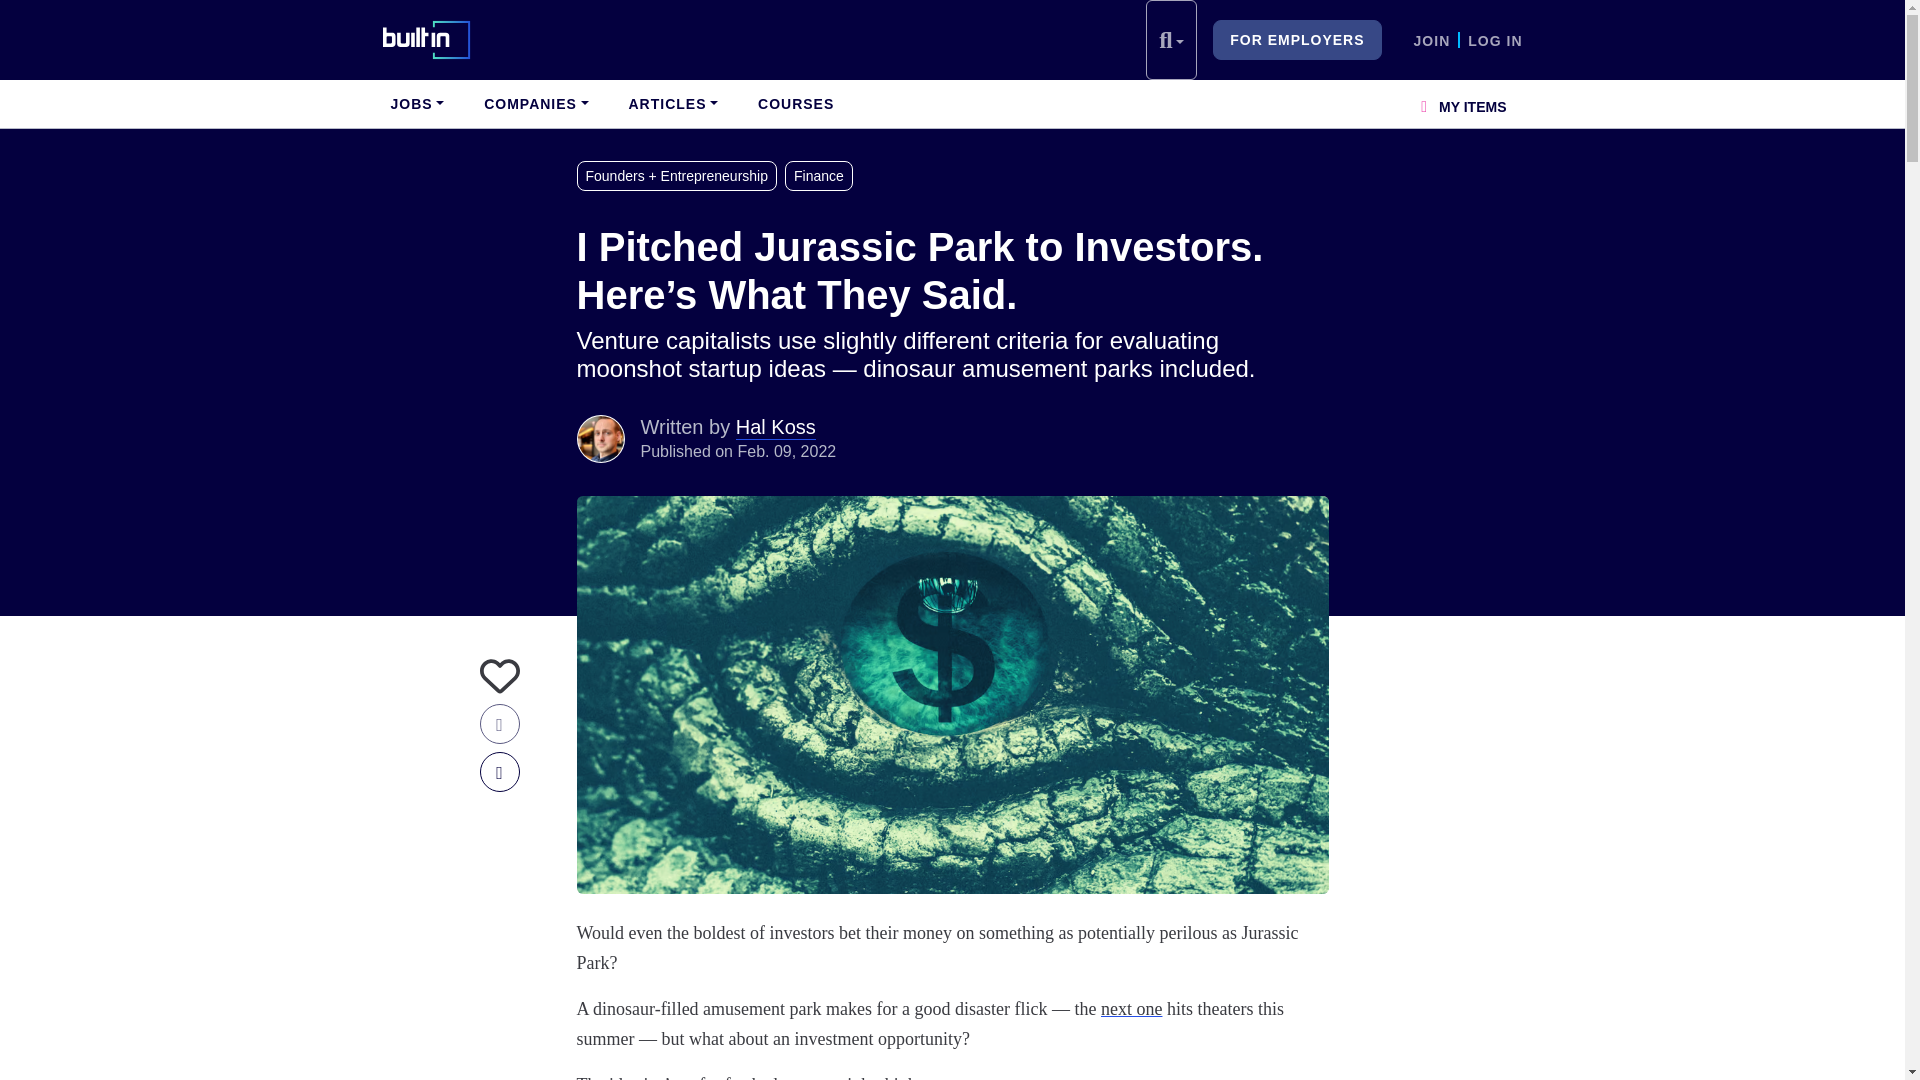 Image resolution: width=1920 pixels, height=1080 pixels. I want to click on Finance, so click(822, 176).